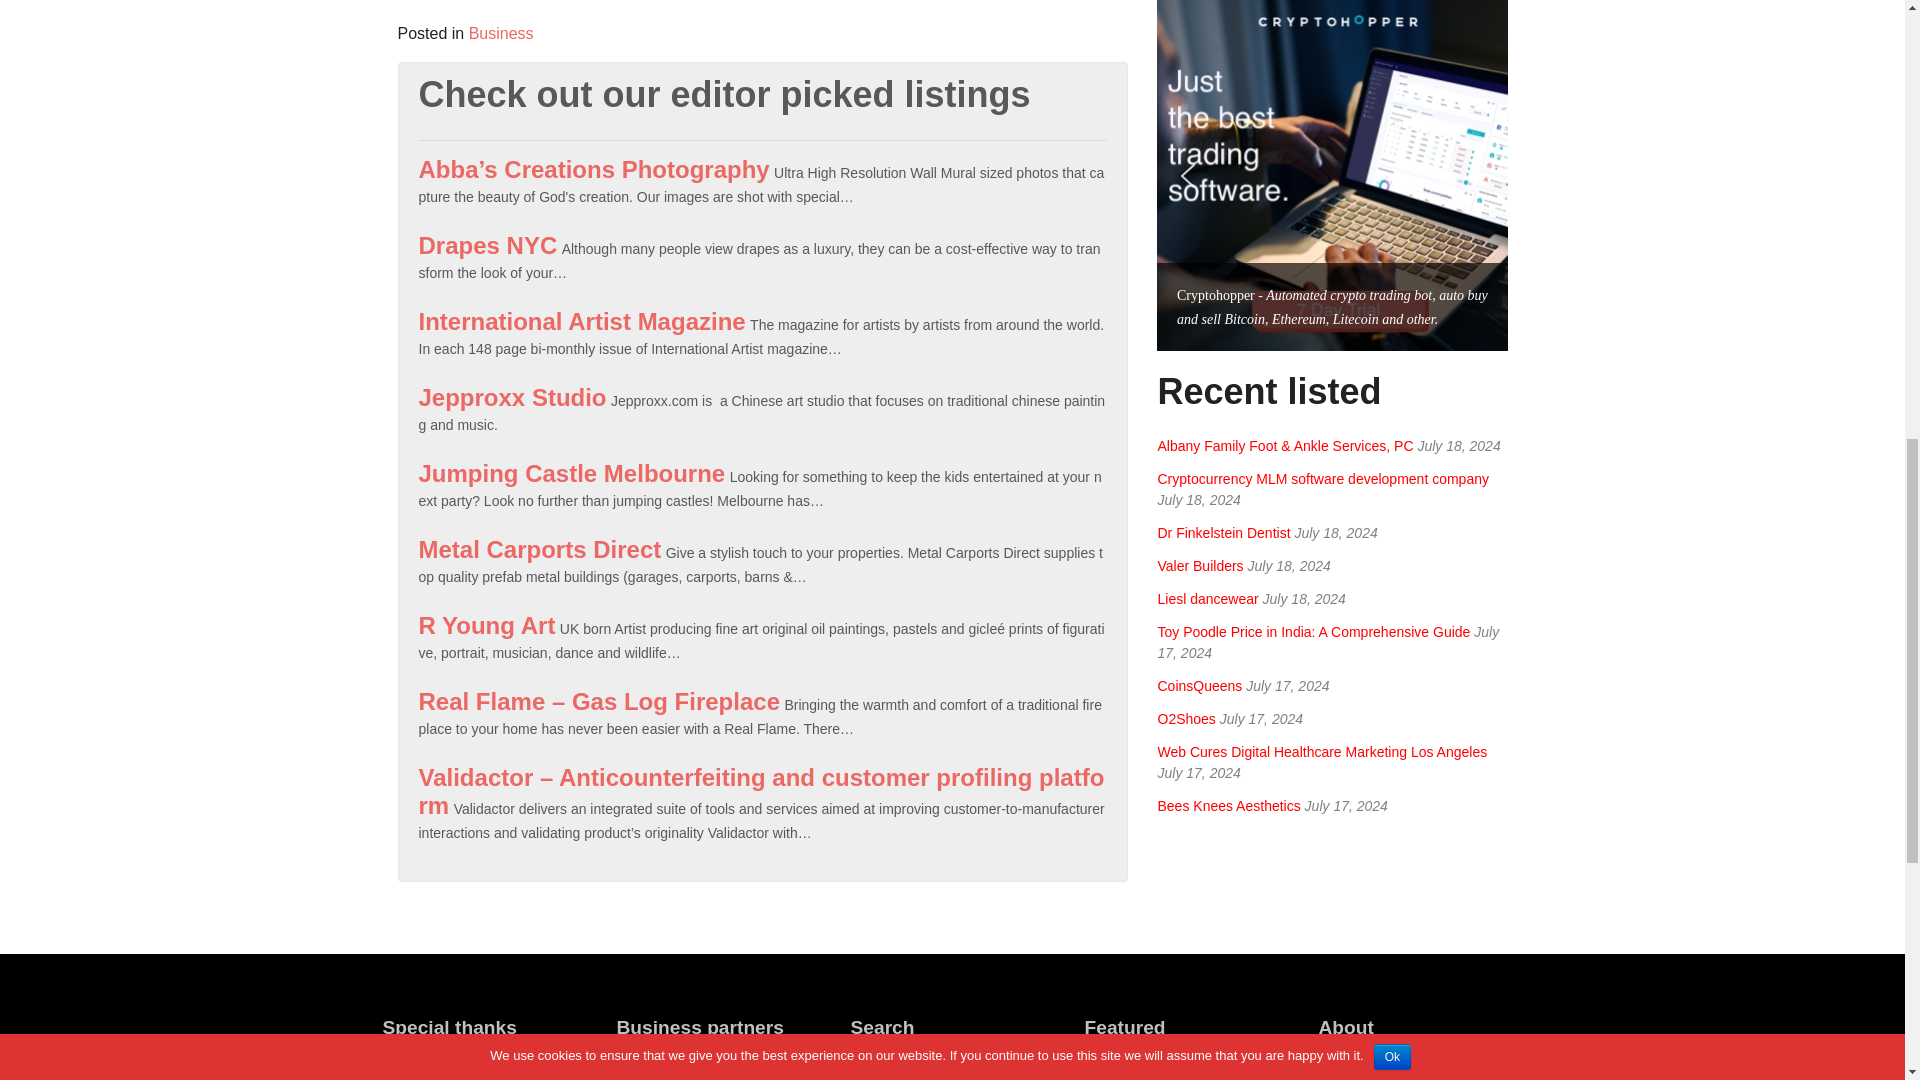  Describe the element at coordinates (1200, 686) in the screenshot. I see `CoinsQueens` at that location.